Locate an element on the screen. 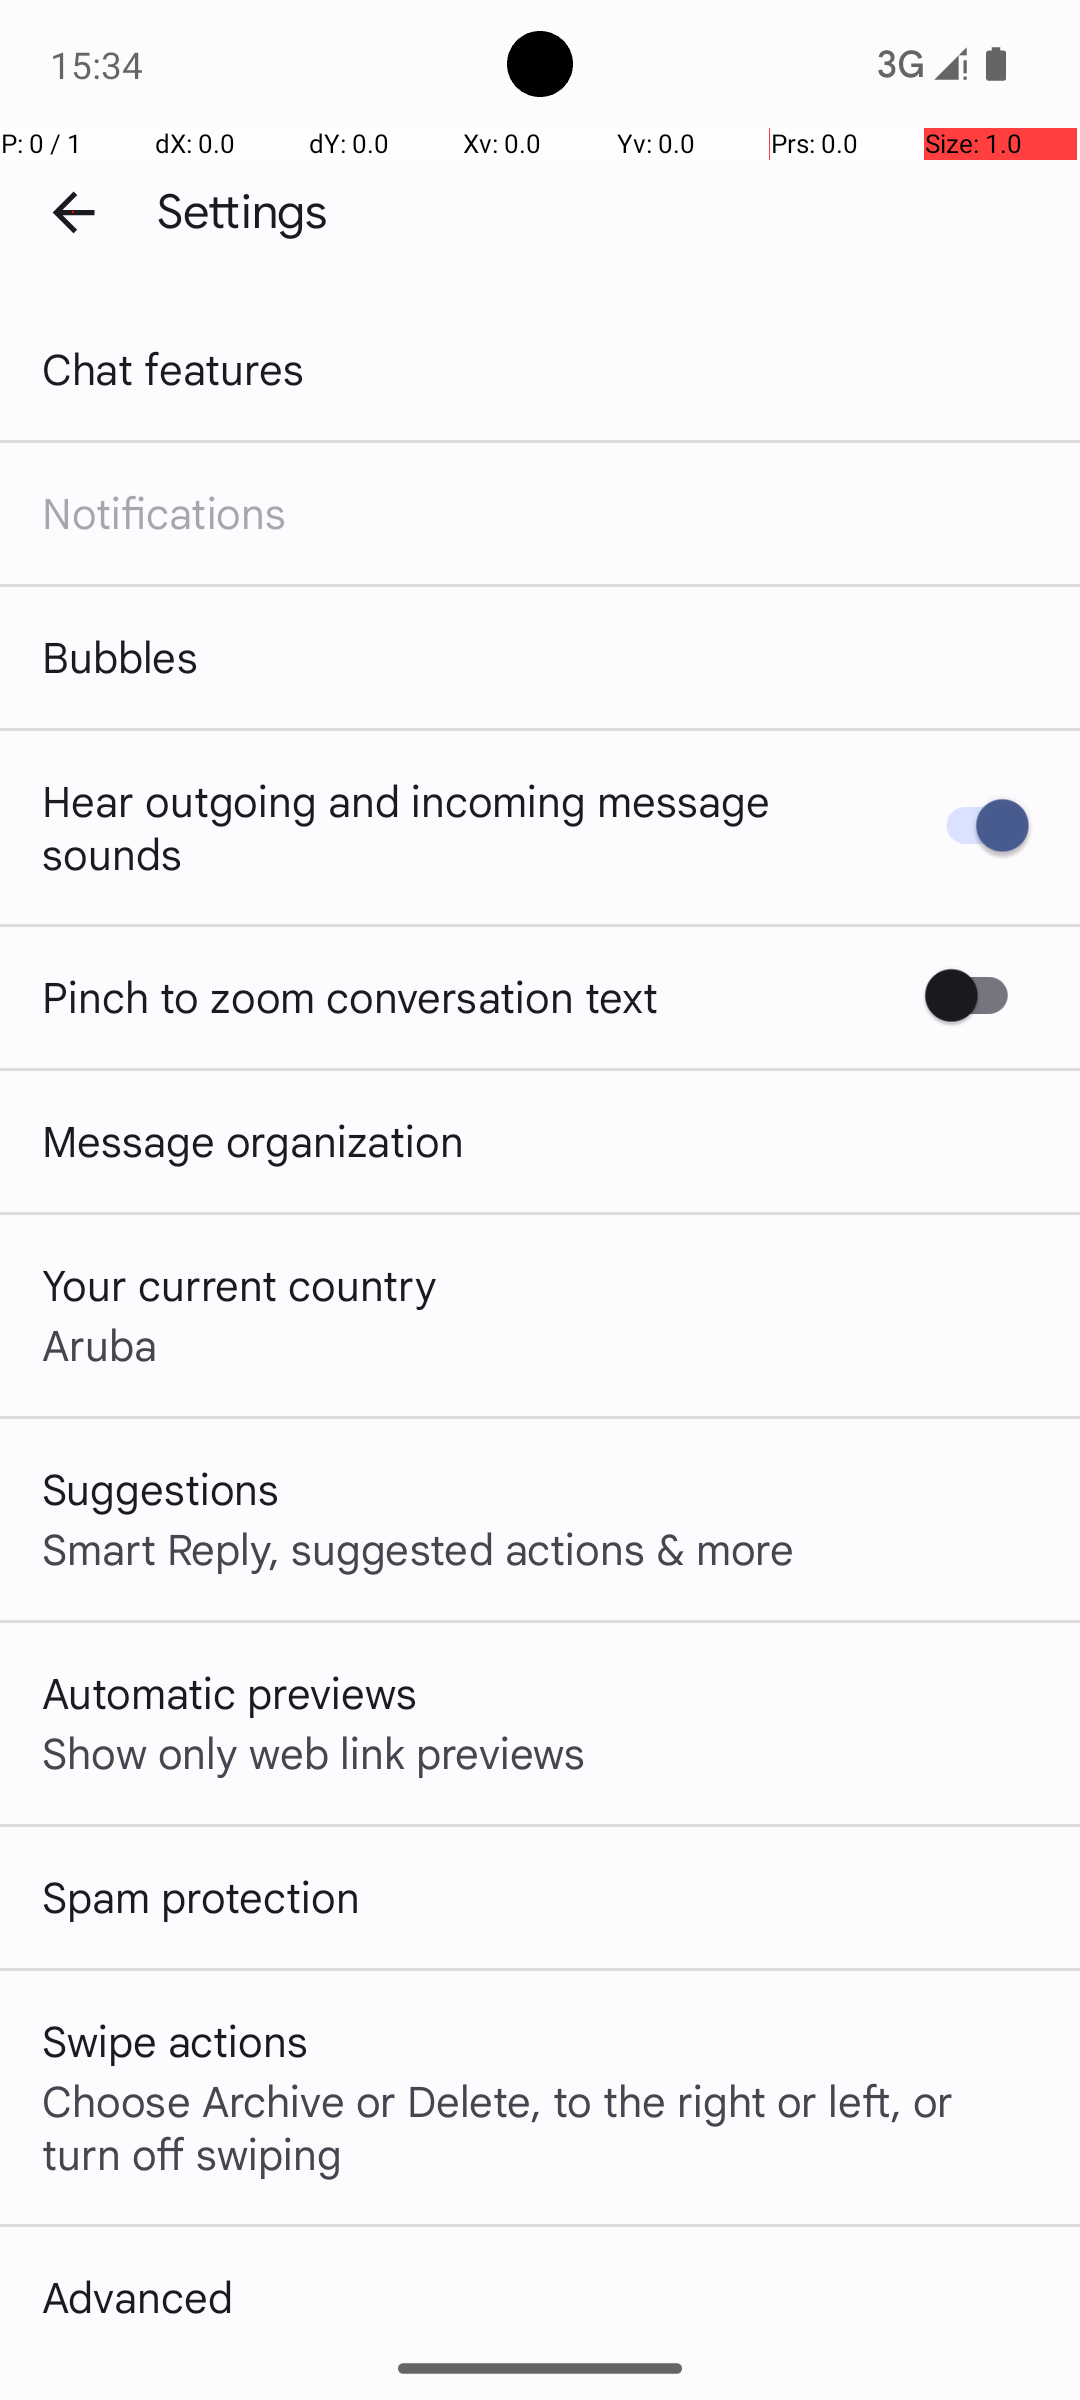 The height and width of the screenshot is (2400, 1080). Automatic previews is located at coordinates (230, 1692).